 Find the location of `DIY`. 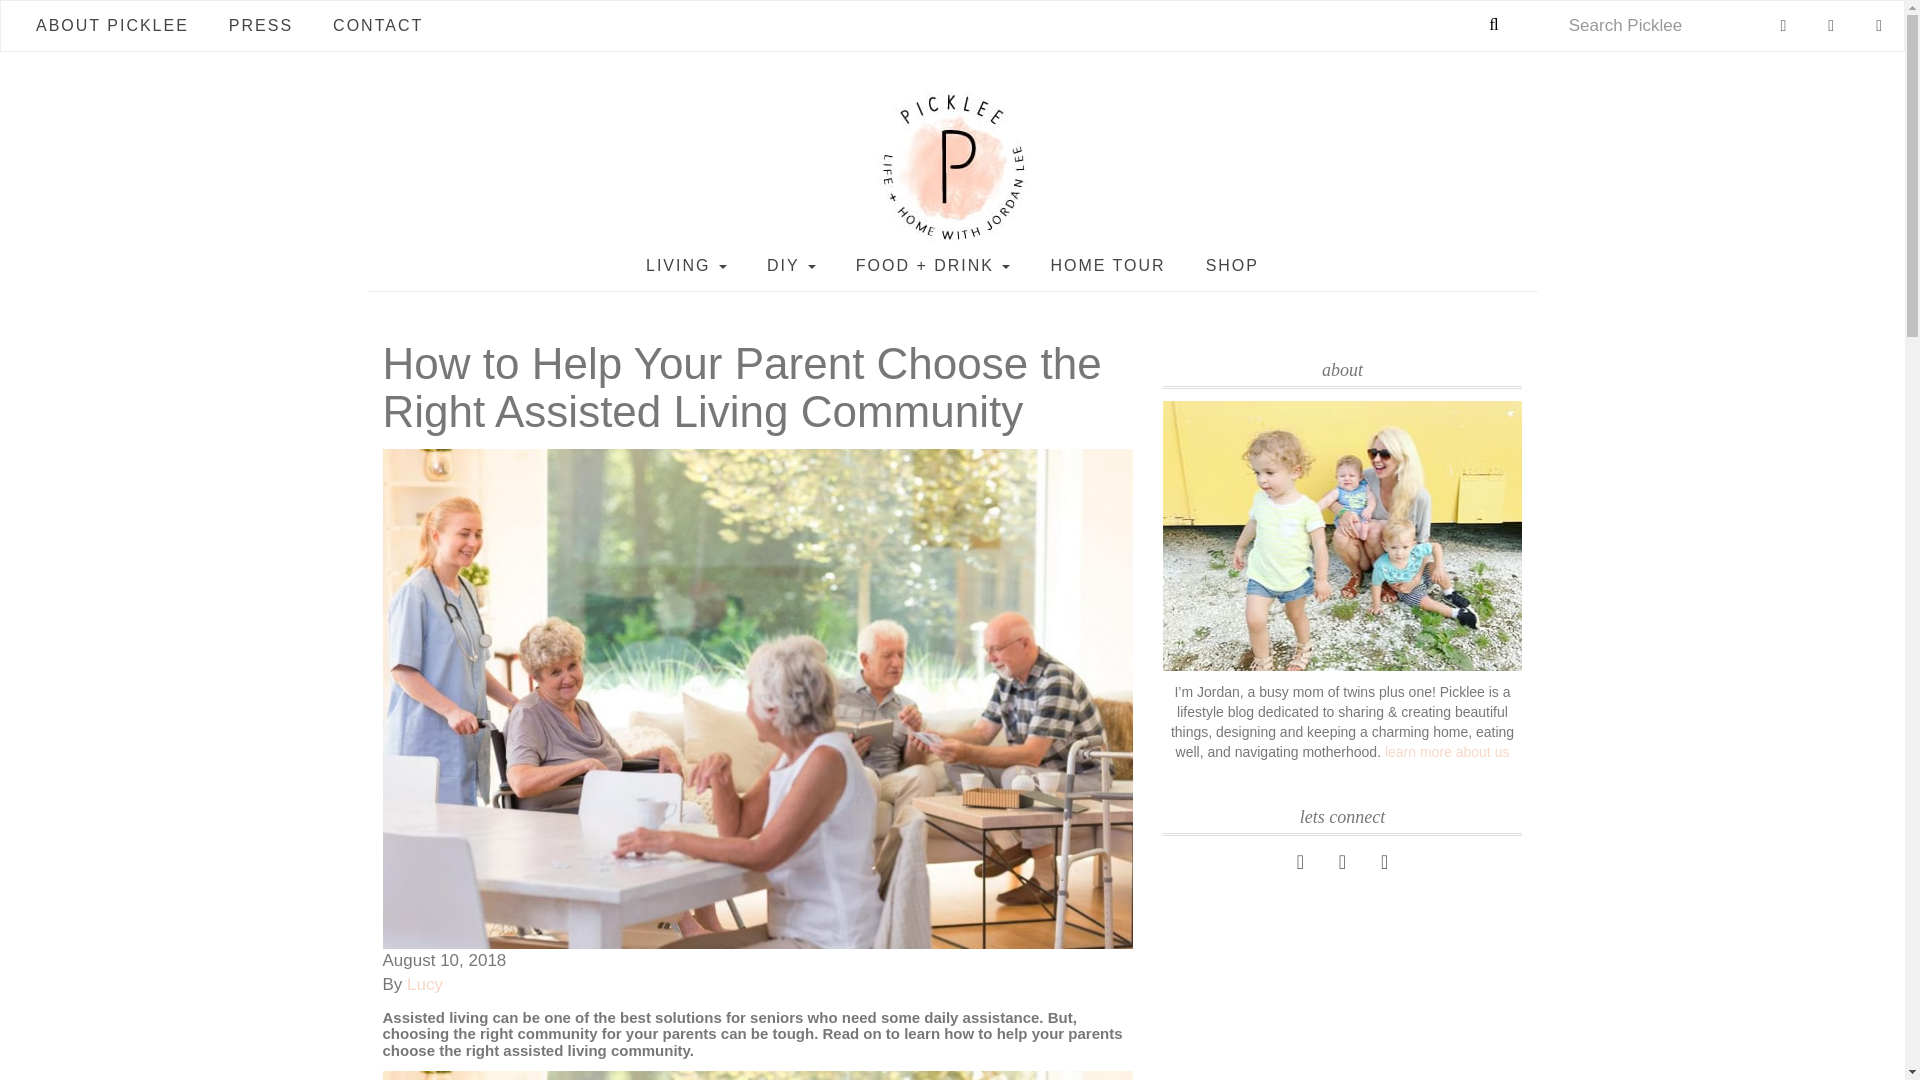

DIY is located at coordinates (790, 265).